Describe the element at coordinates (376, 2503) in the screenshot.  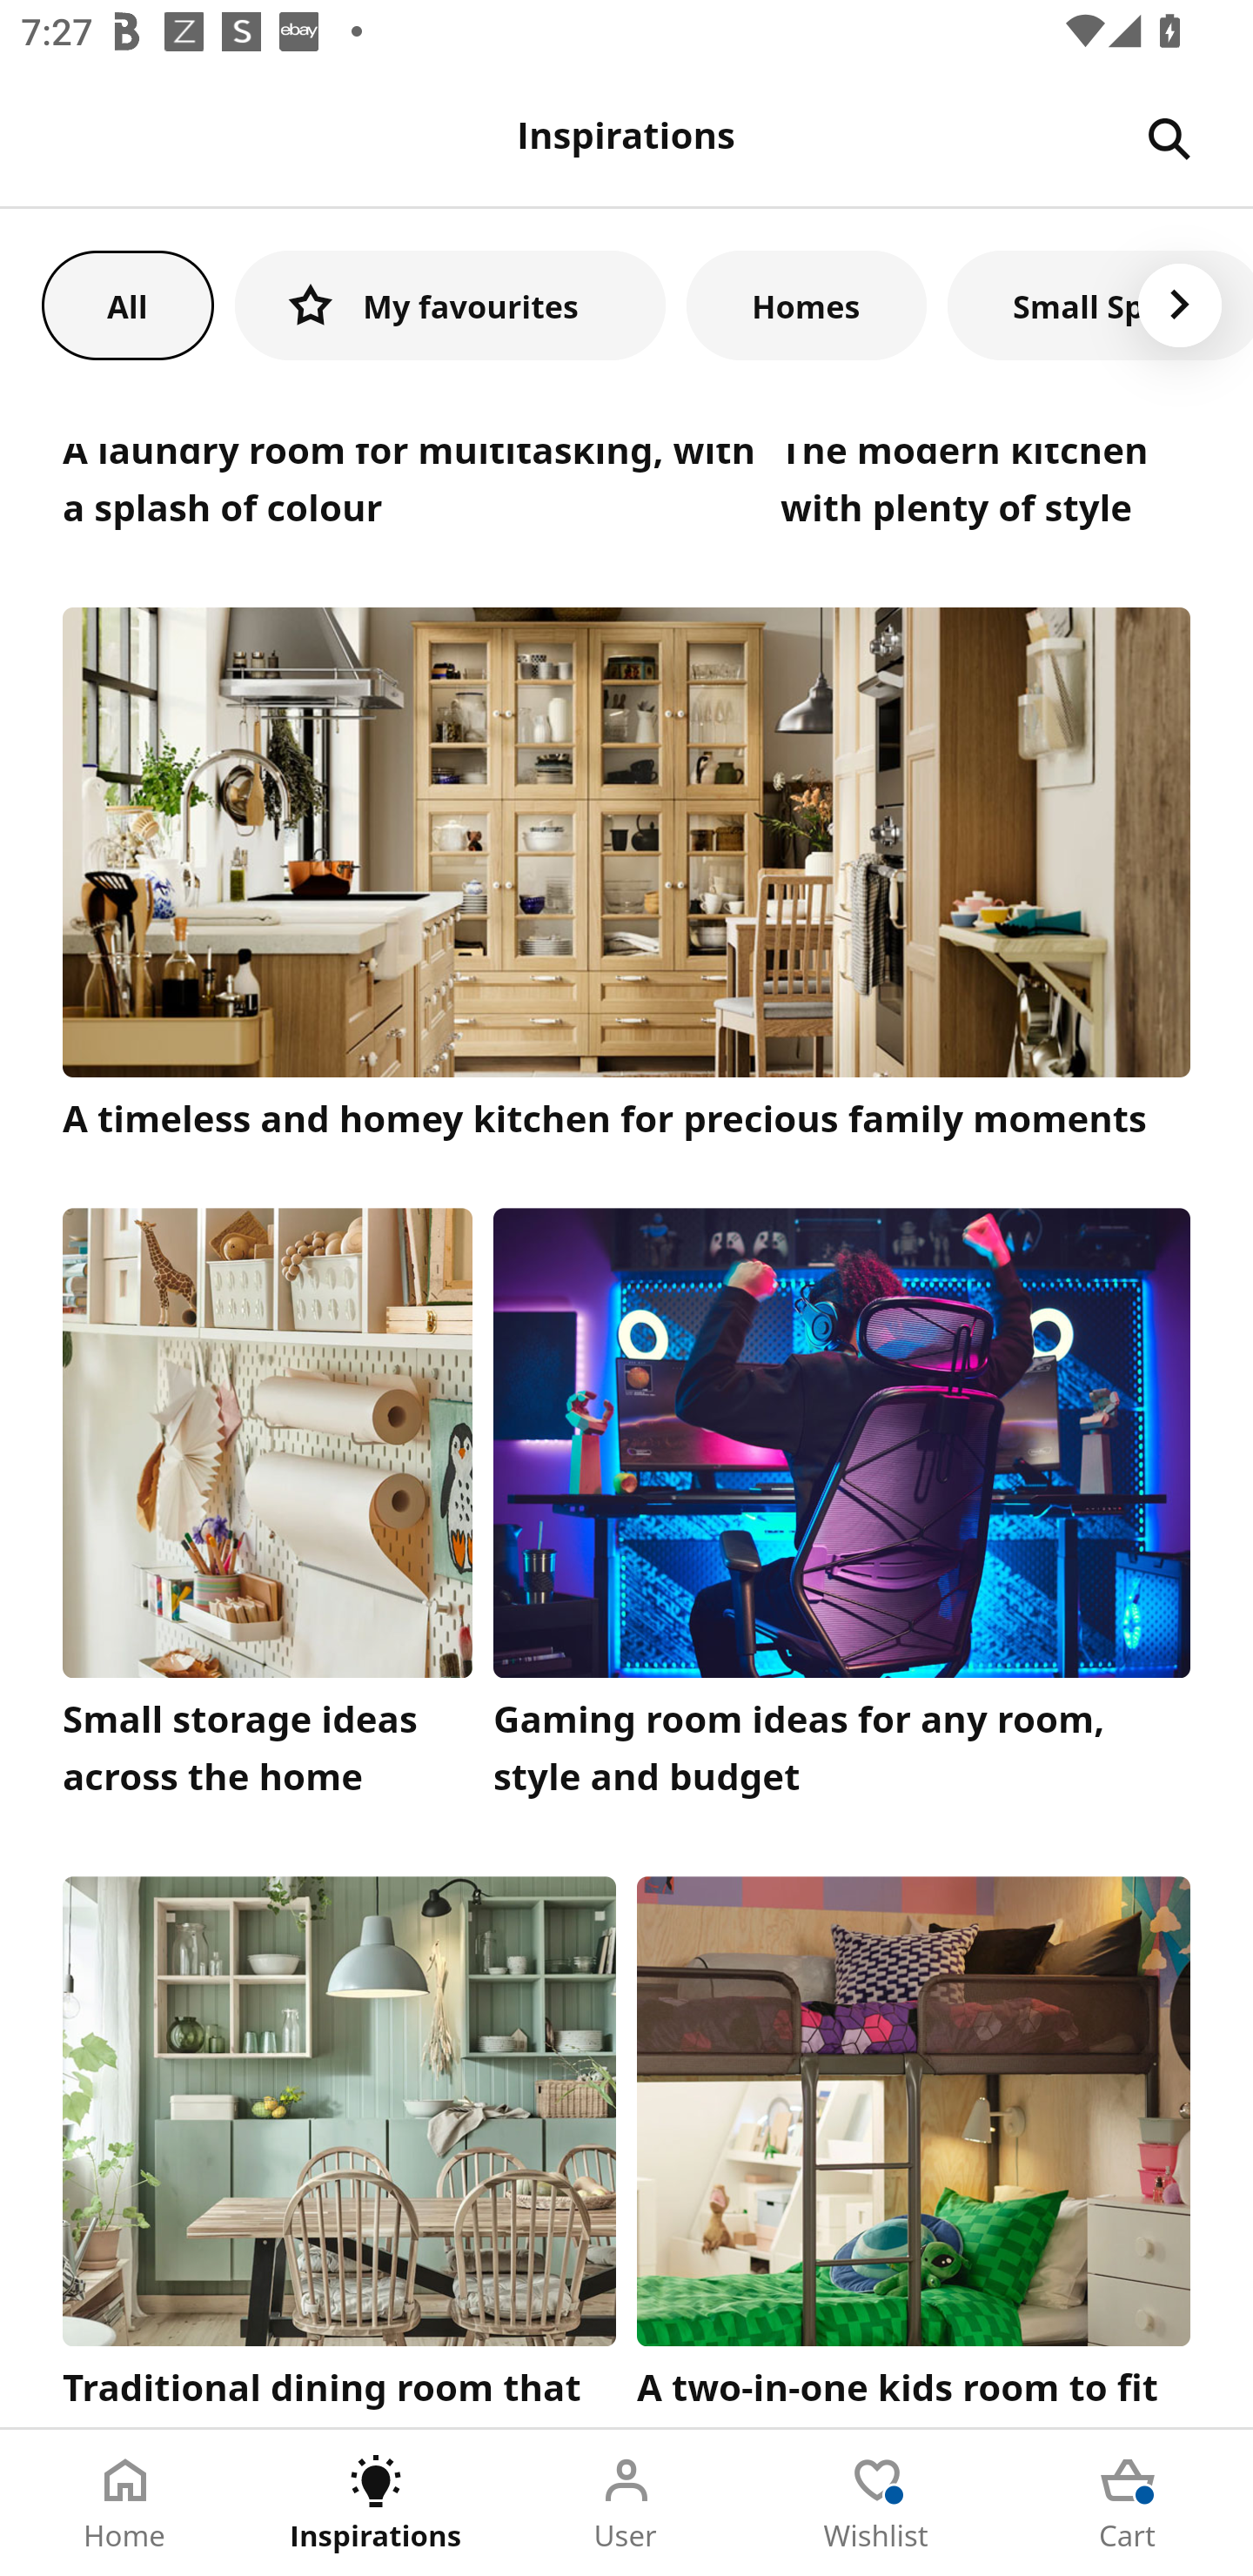
I see `Inspirations
Tab 2 of 5` at that location.